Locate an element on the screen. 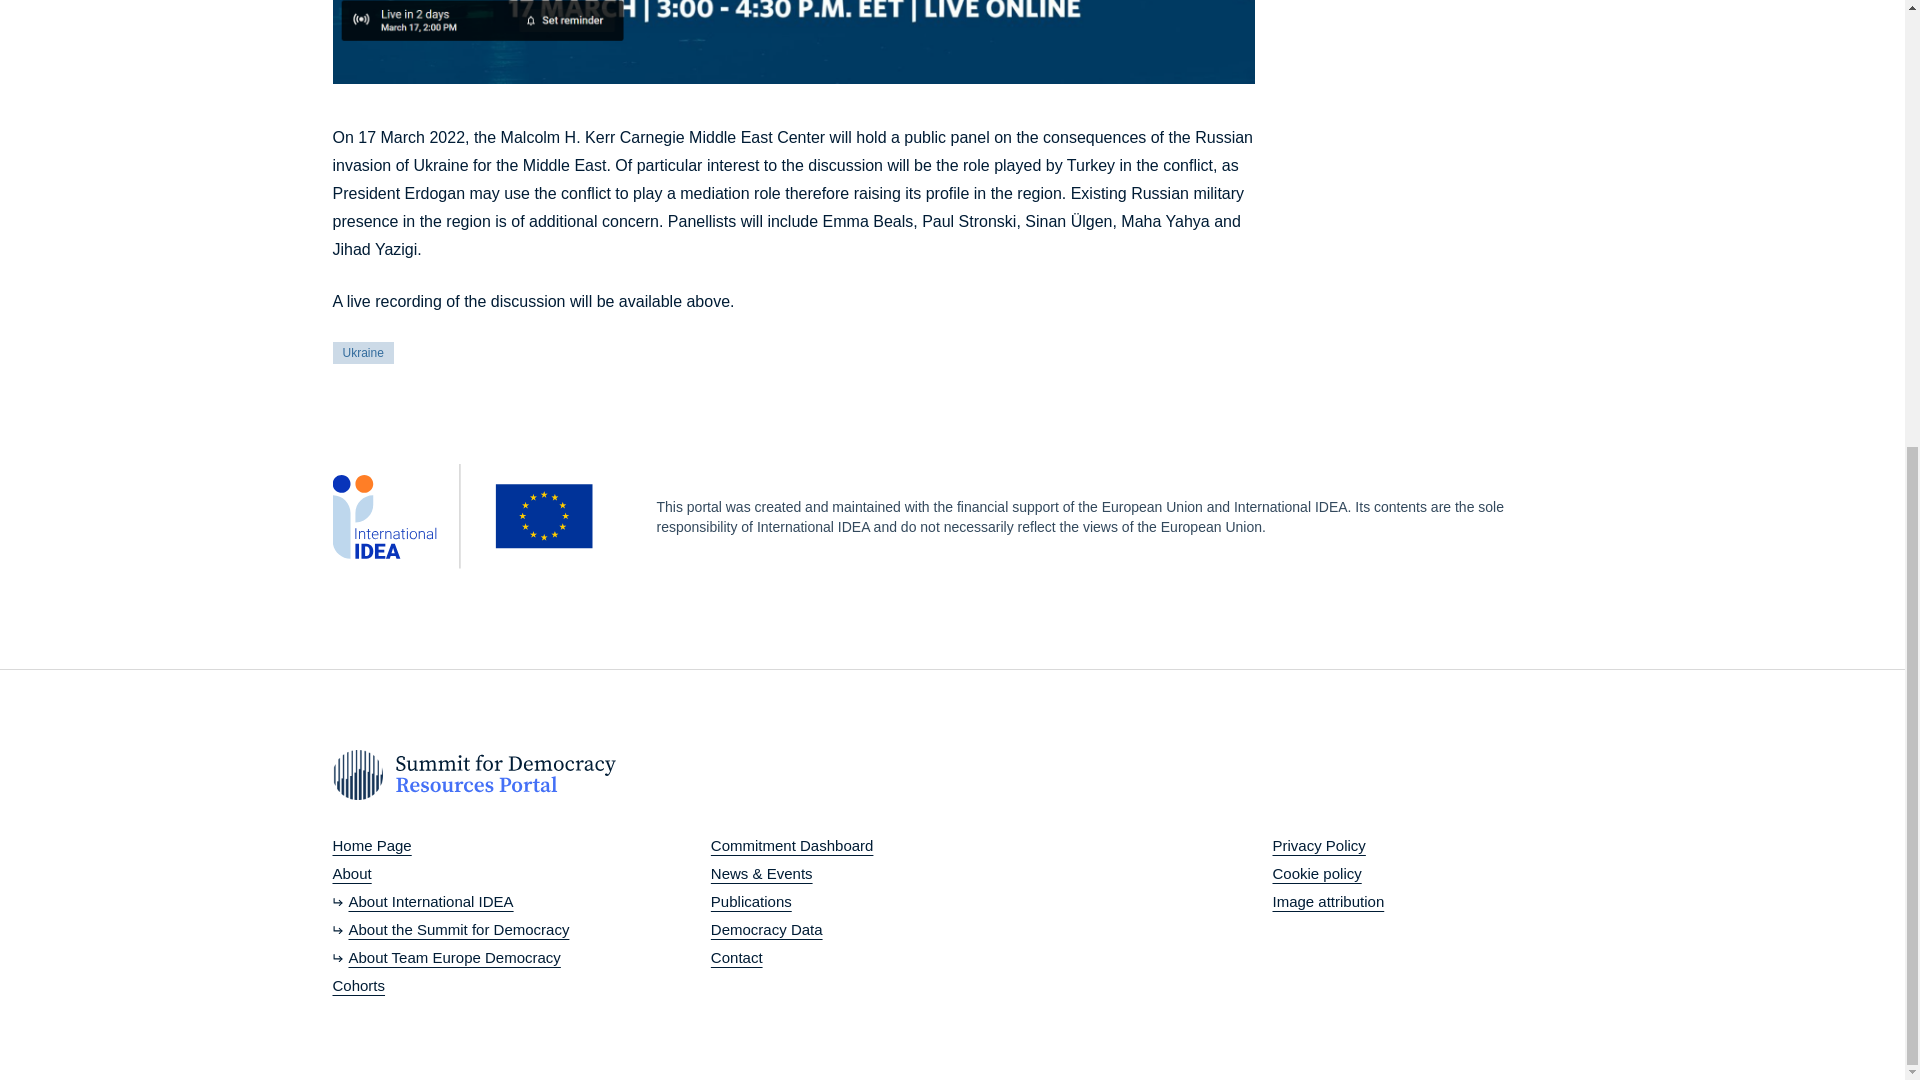 Image resolution: width=1920 pixels, height=1080 pixels. Democracy Data is located at coordinates (792, 929).